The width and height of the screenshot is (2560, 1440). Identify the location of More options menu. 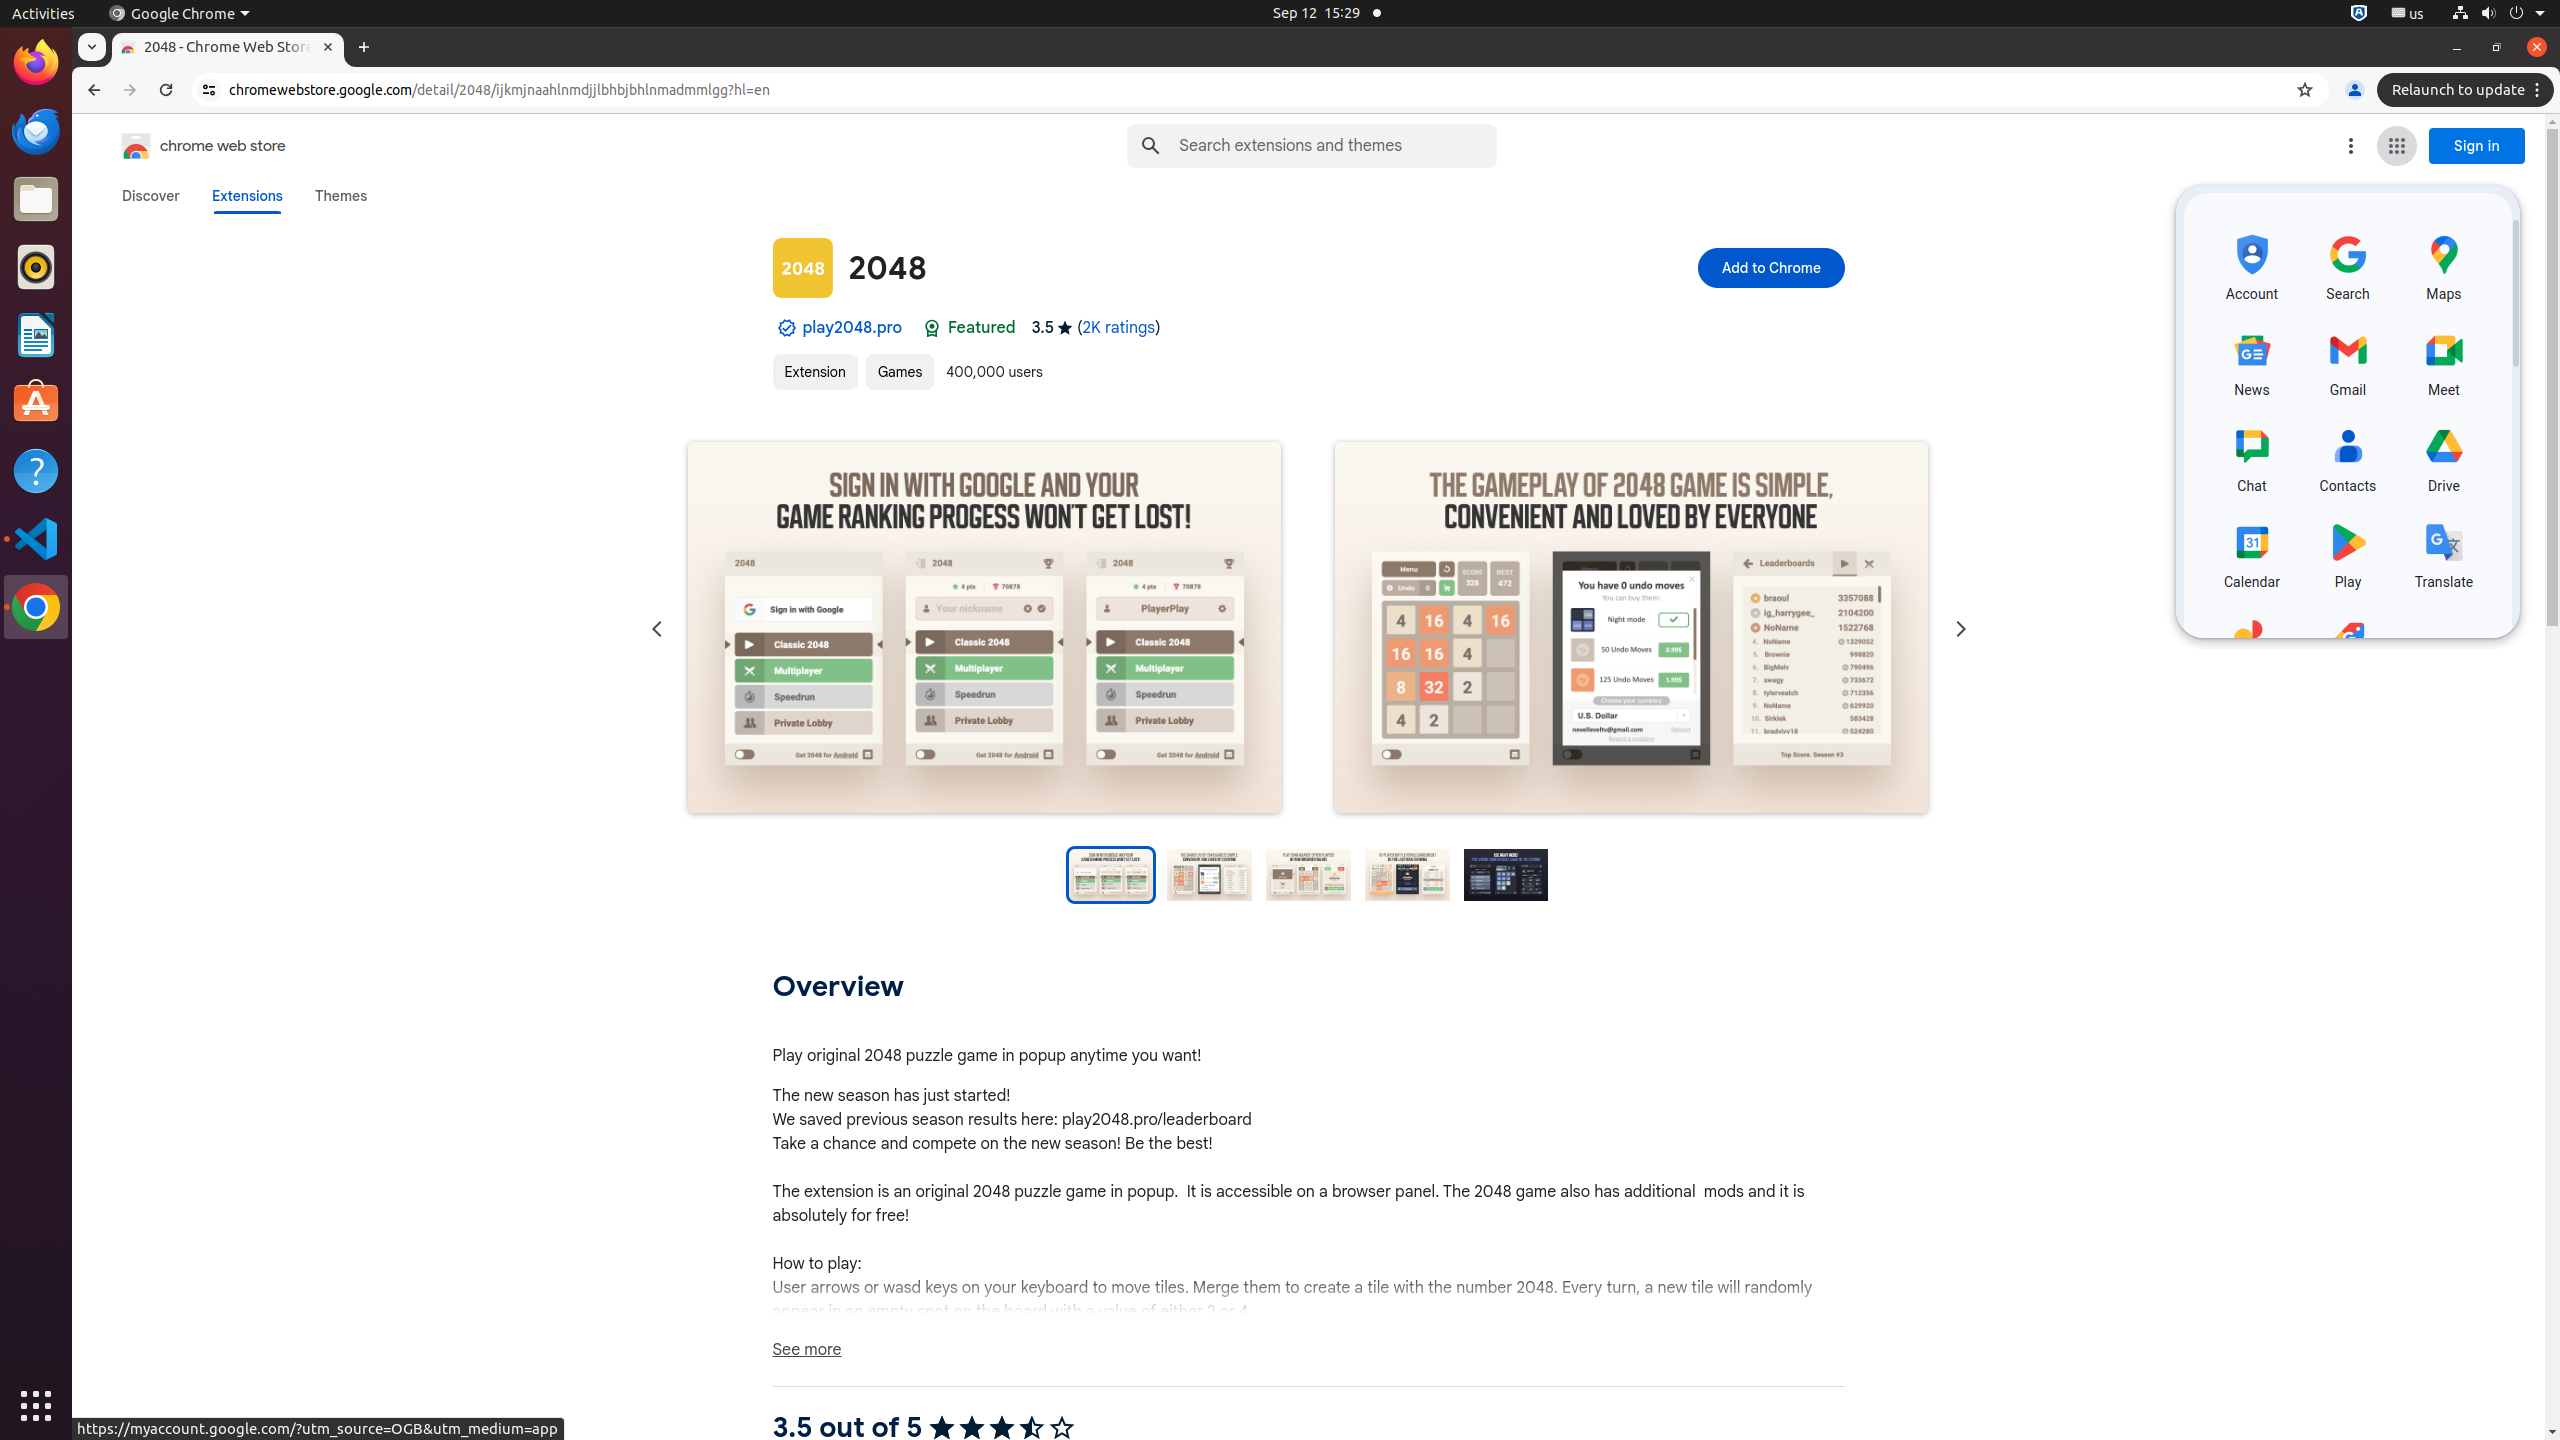
(2351, 146).